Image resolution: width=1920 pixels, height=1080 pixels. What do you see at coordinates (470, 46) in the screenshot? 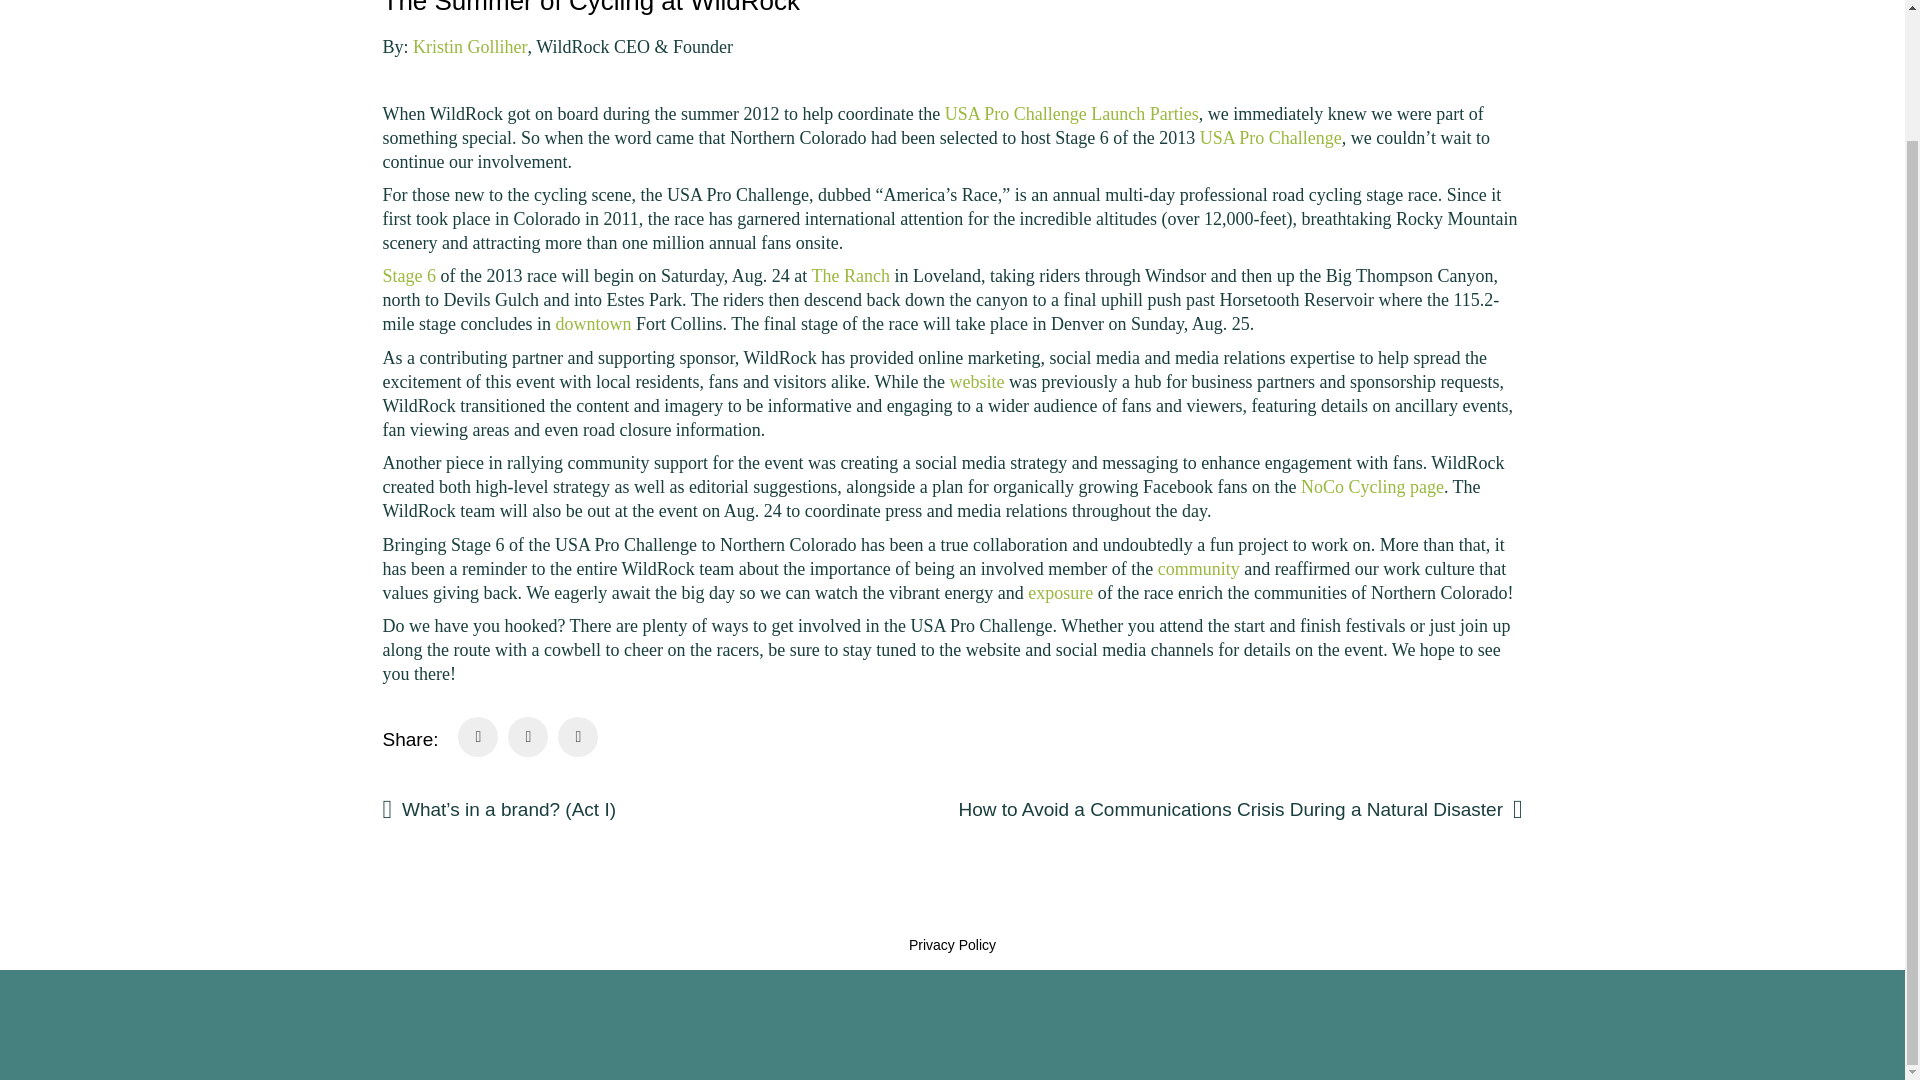
I see `Kristin Golliher` at bounding box center [470, 46].